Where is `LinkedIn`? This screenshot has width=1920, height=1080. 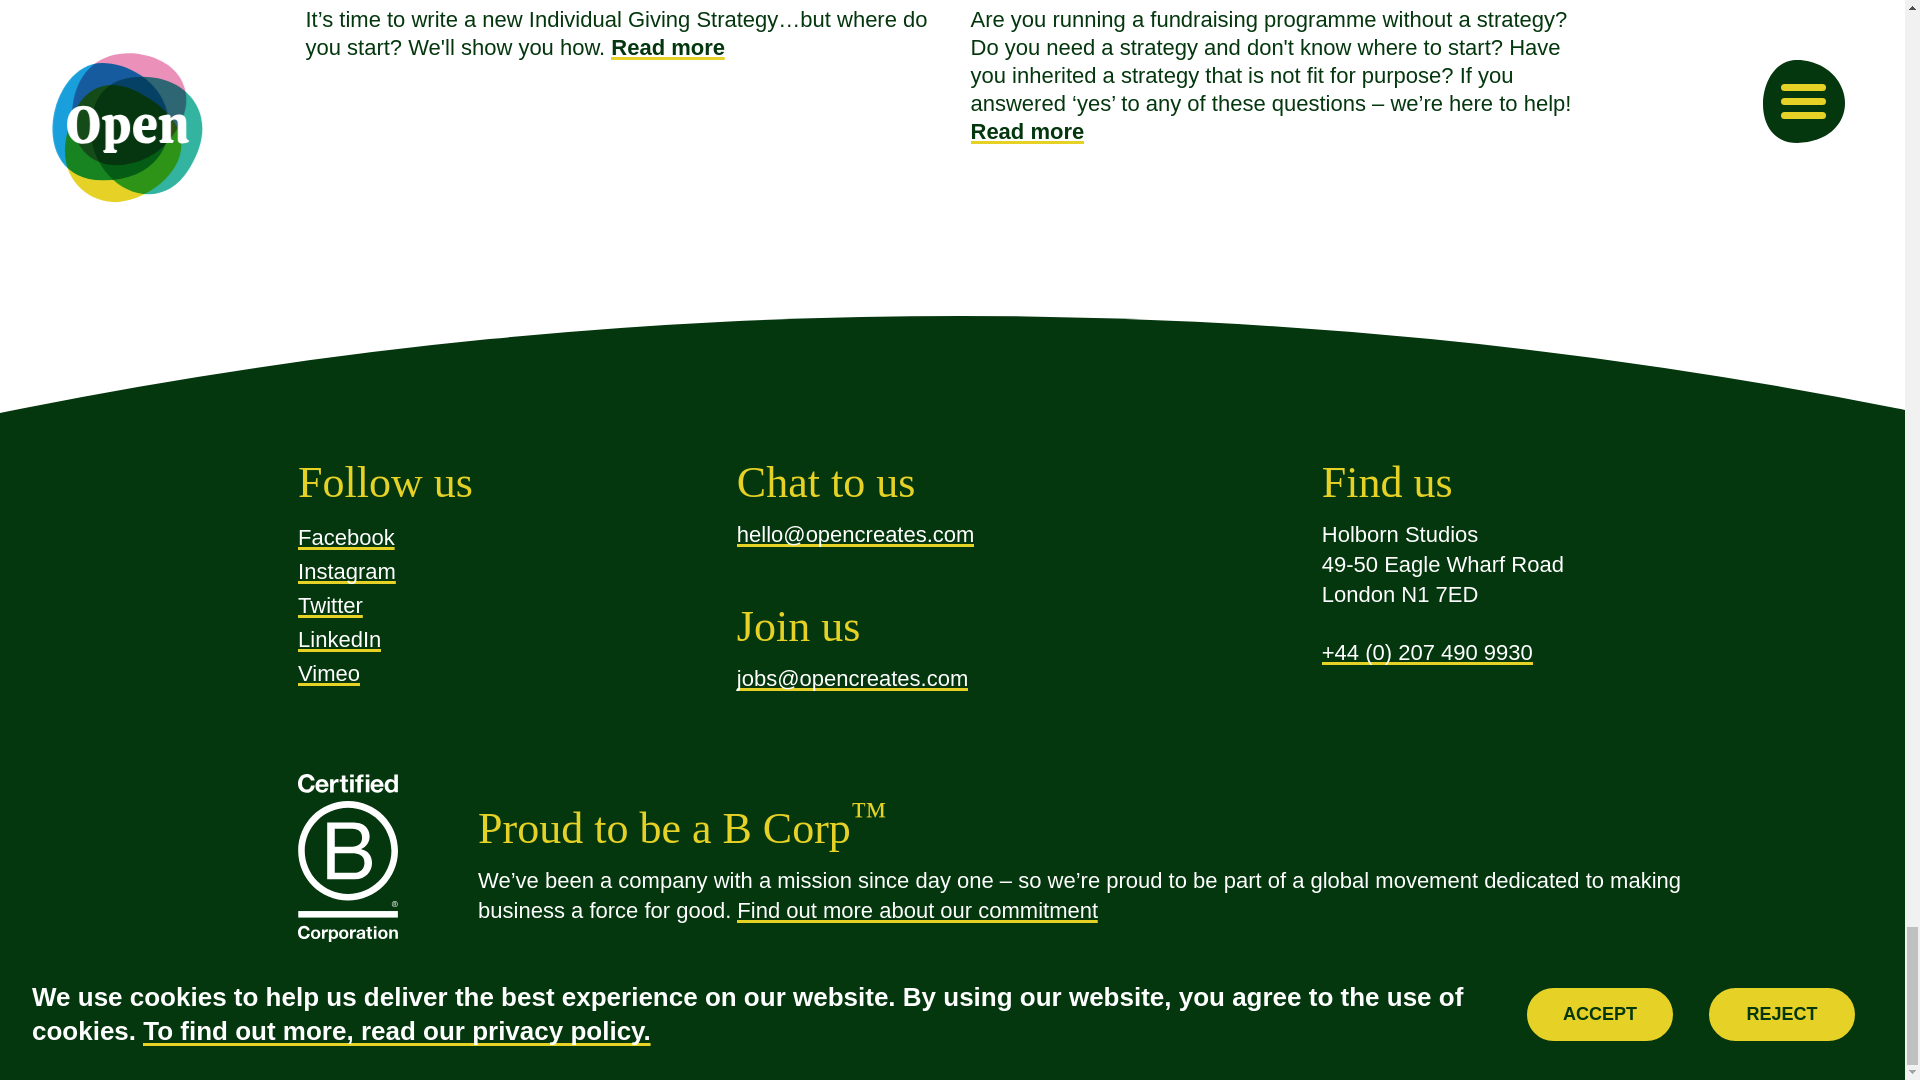 LinkedIn is located at coordinates (338, 640).